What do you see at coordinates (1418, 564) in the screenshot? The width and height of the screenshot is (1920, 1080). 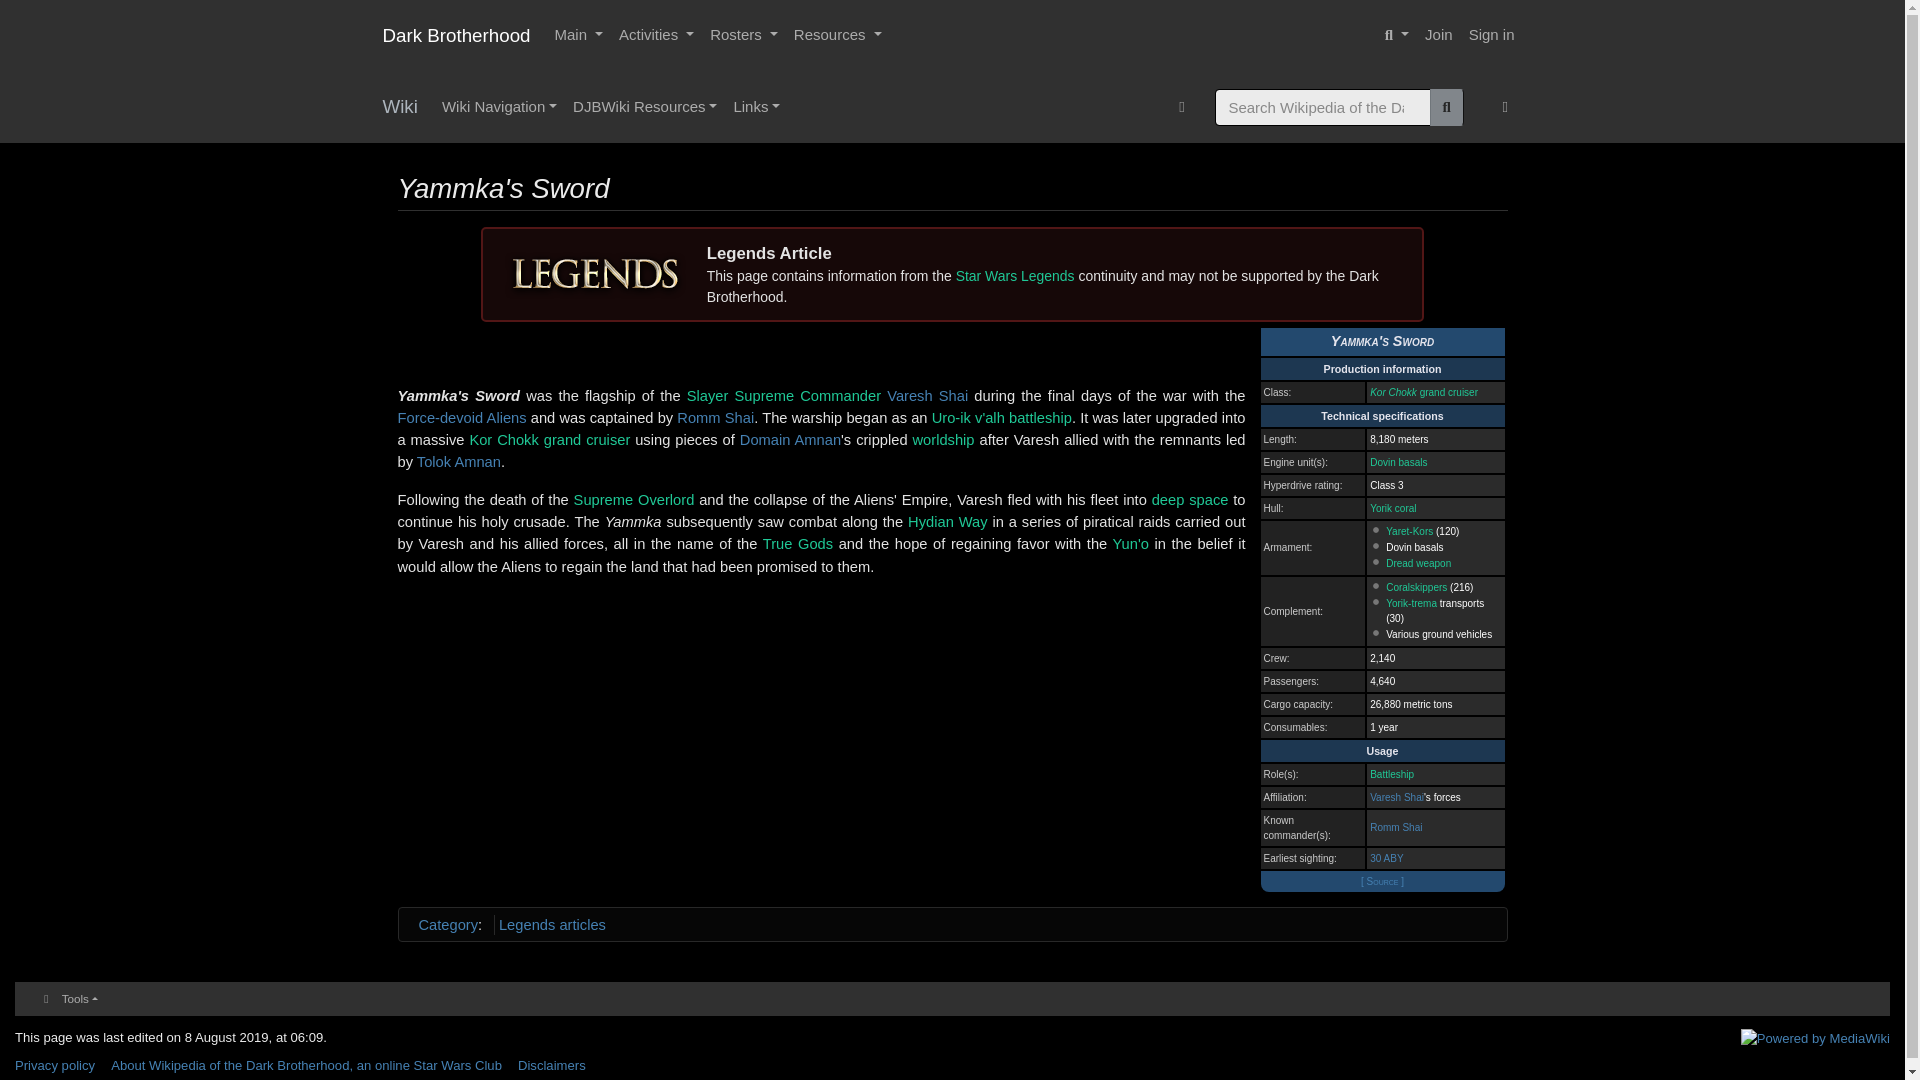 I see `starwars:Dread weapon` at bounding box center [1418, 564].